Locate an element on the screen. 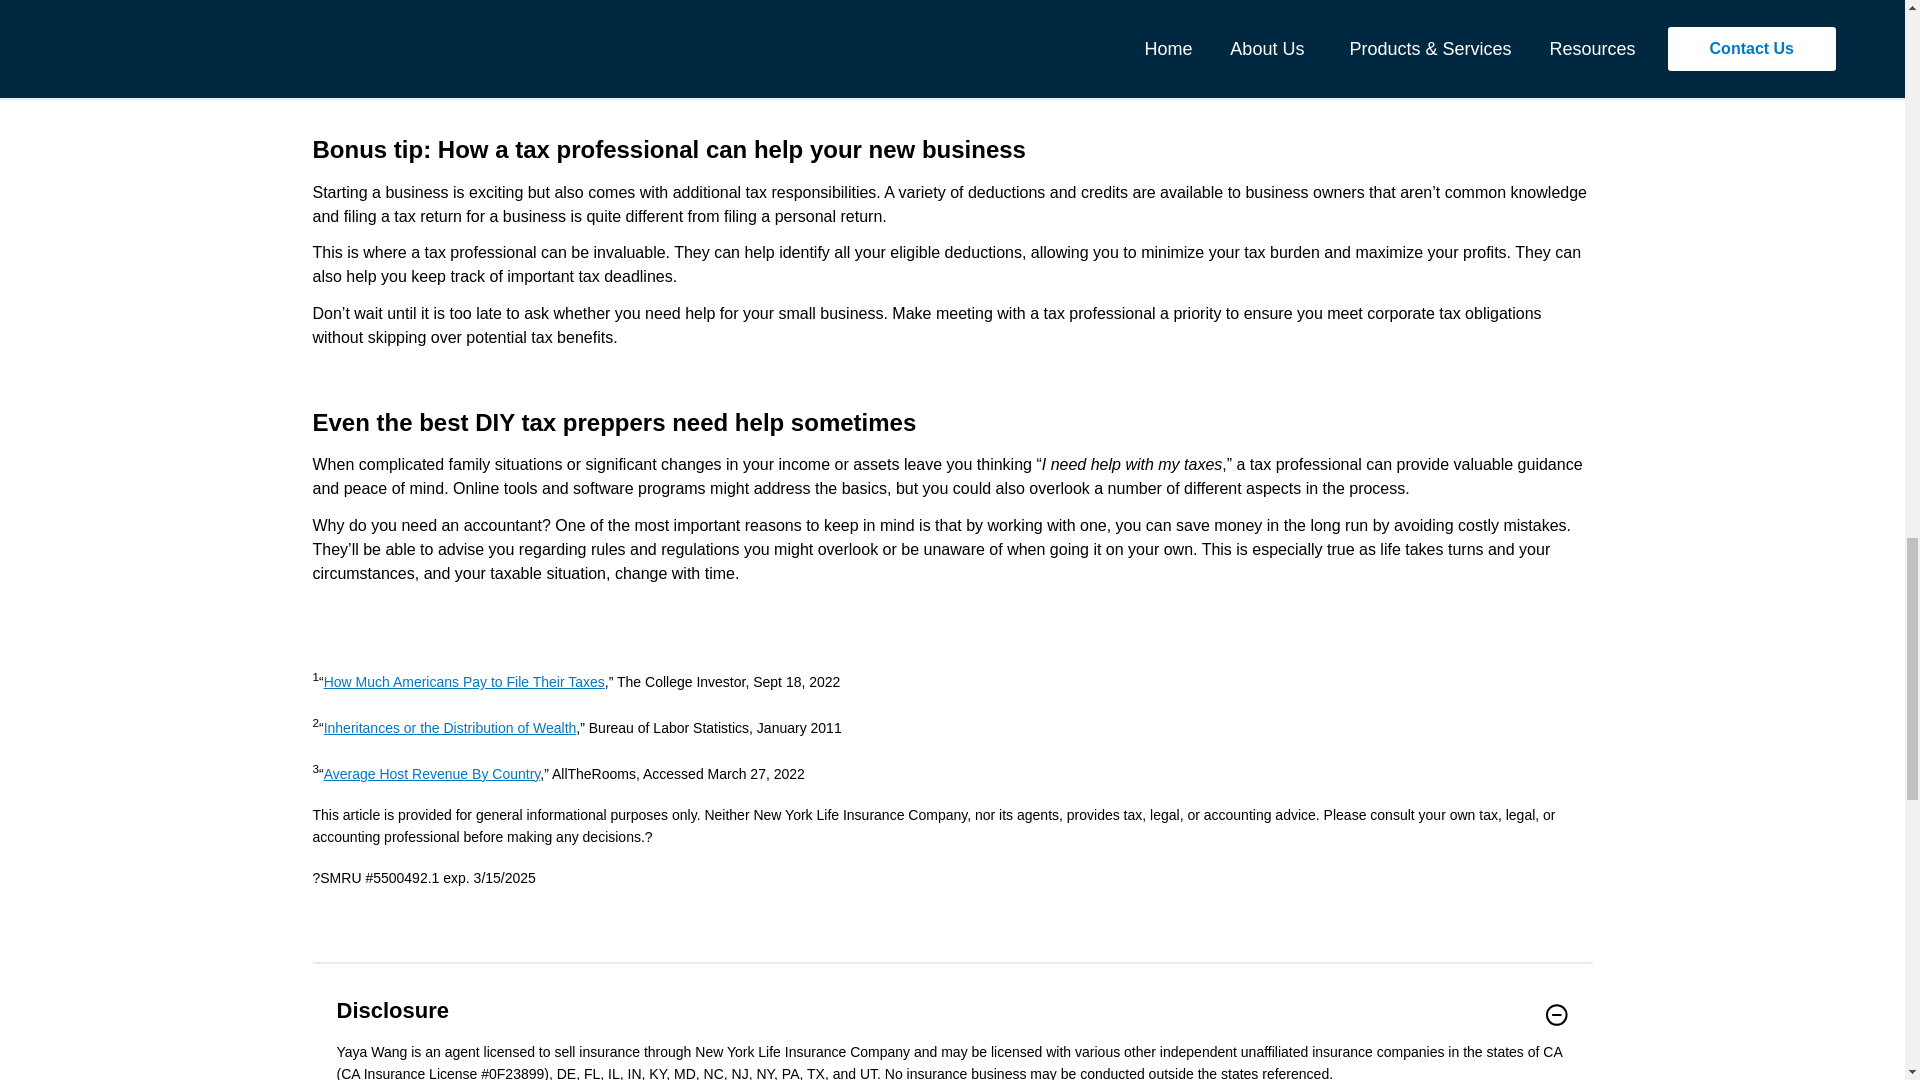 This screenshot has width=1920, height=1080. circle-minus is located at coordinates (1556, 1015).